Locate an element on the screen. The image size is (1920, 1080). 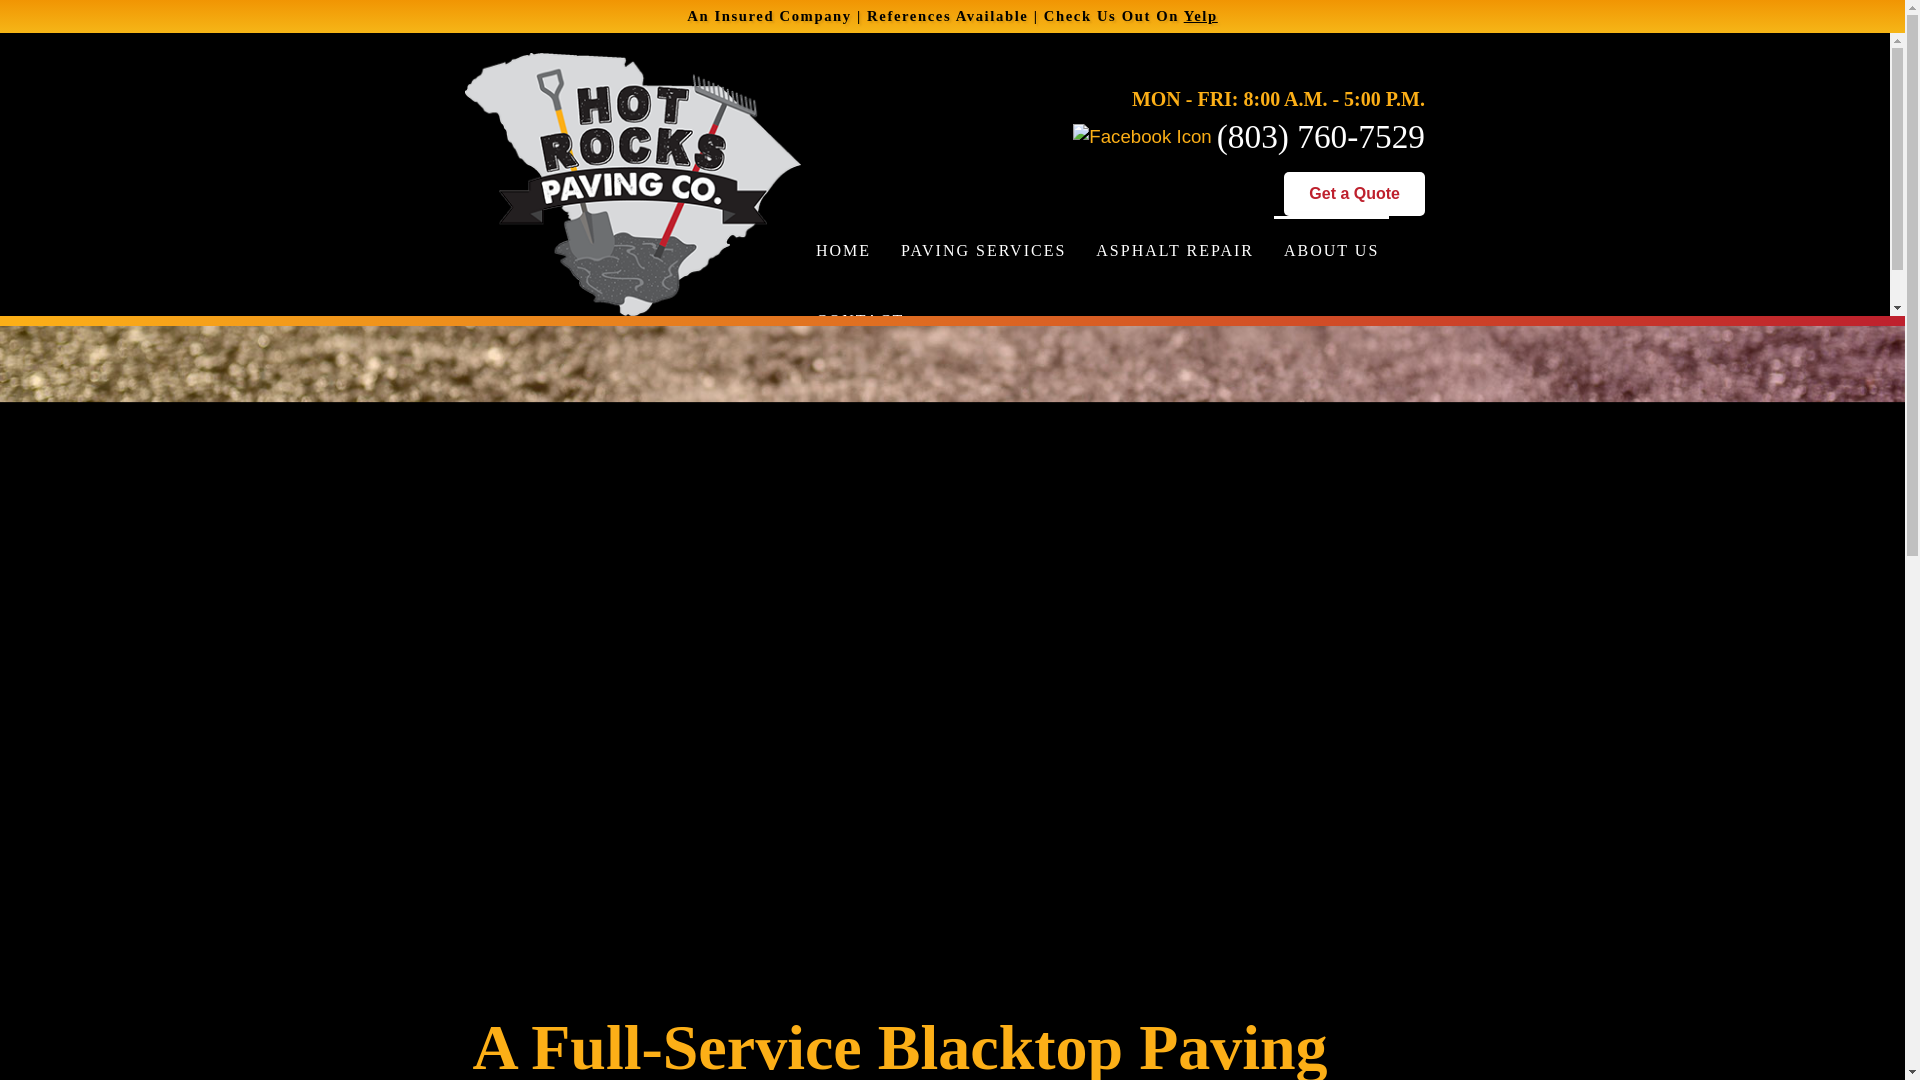
ABOUT US is located at coordinates (1331, 251).